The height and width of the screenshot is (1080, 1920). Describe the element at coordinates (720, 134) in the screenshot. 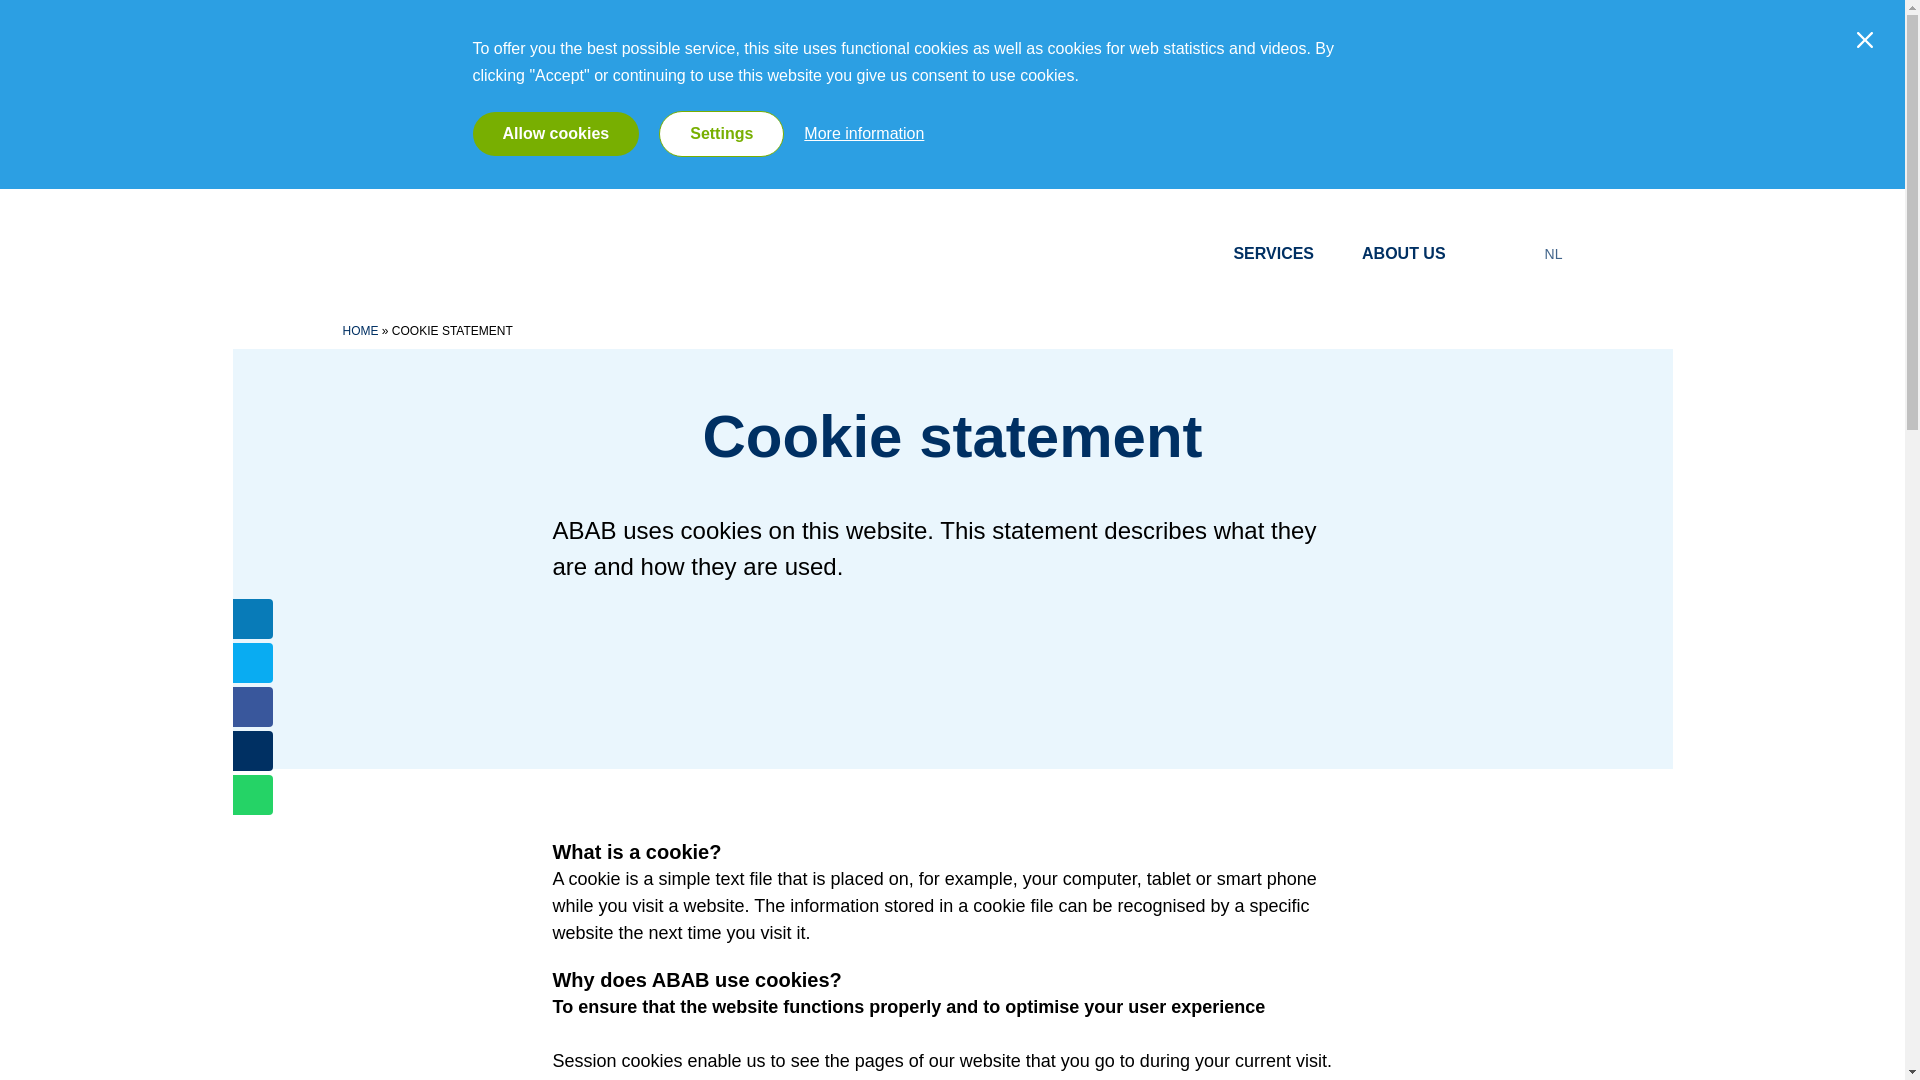

I see `Settings` at that location.